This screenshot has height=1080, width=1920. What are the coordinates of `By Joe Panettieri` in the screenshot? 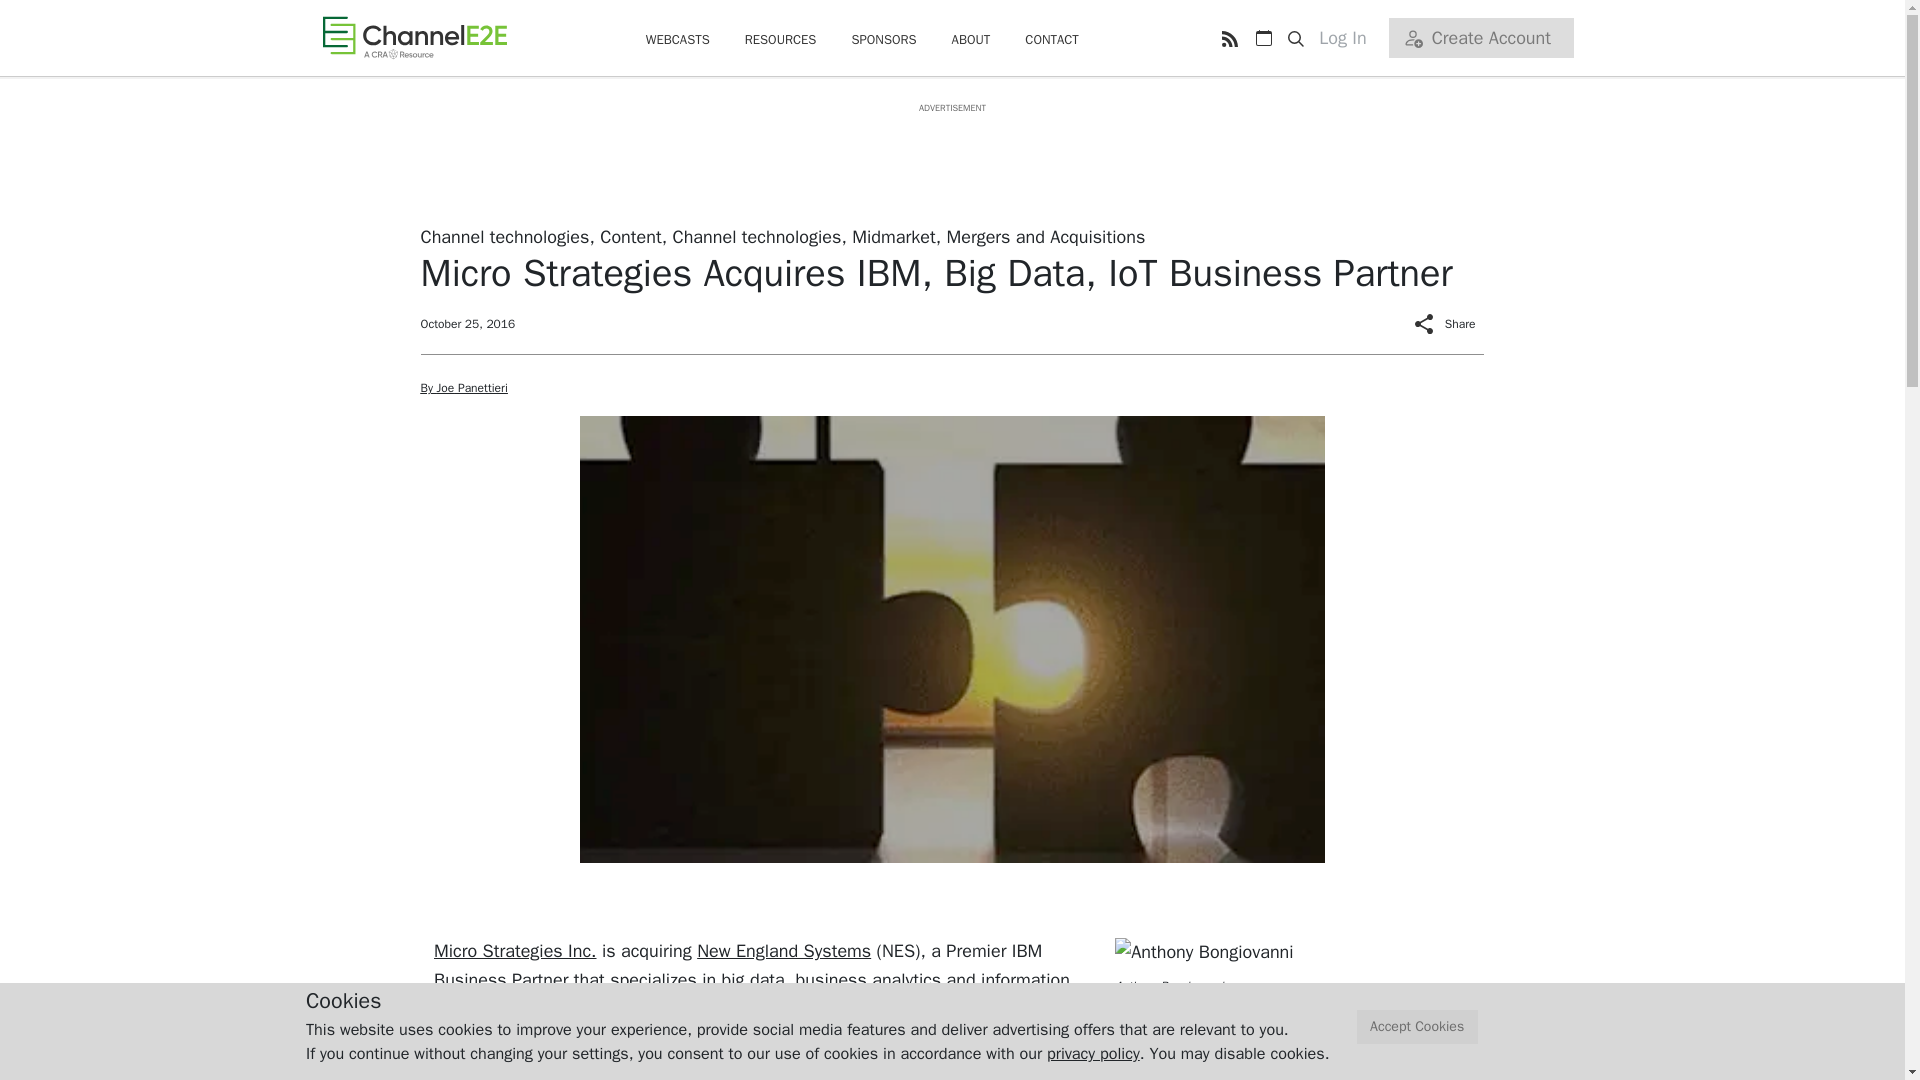 It's located at (463, 388).